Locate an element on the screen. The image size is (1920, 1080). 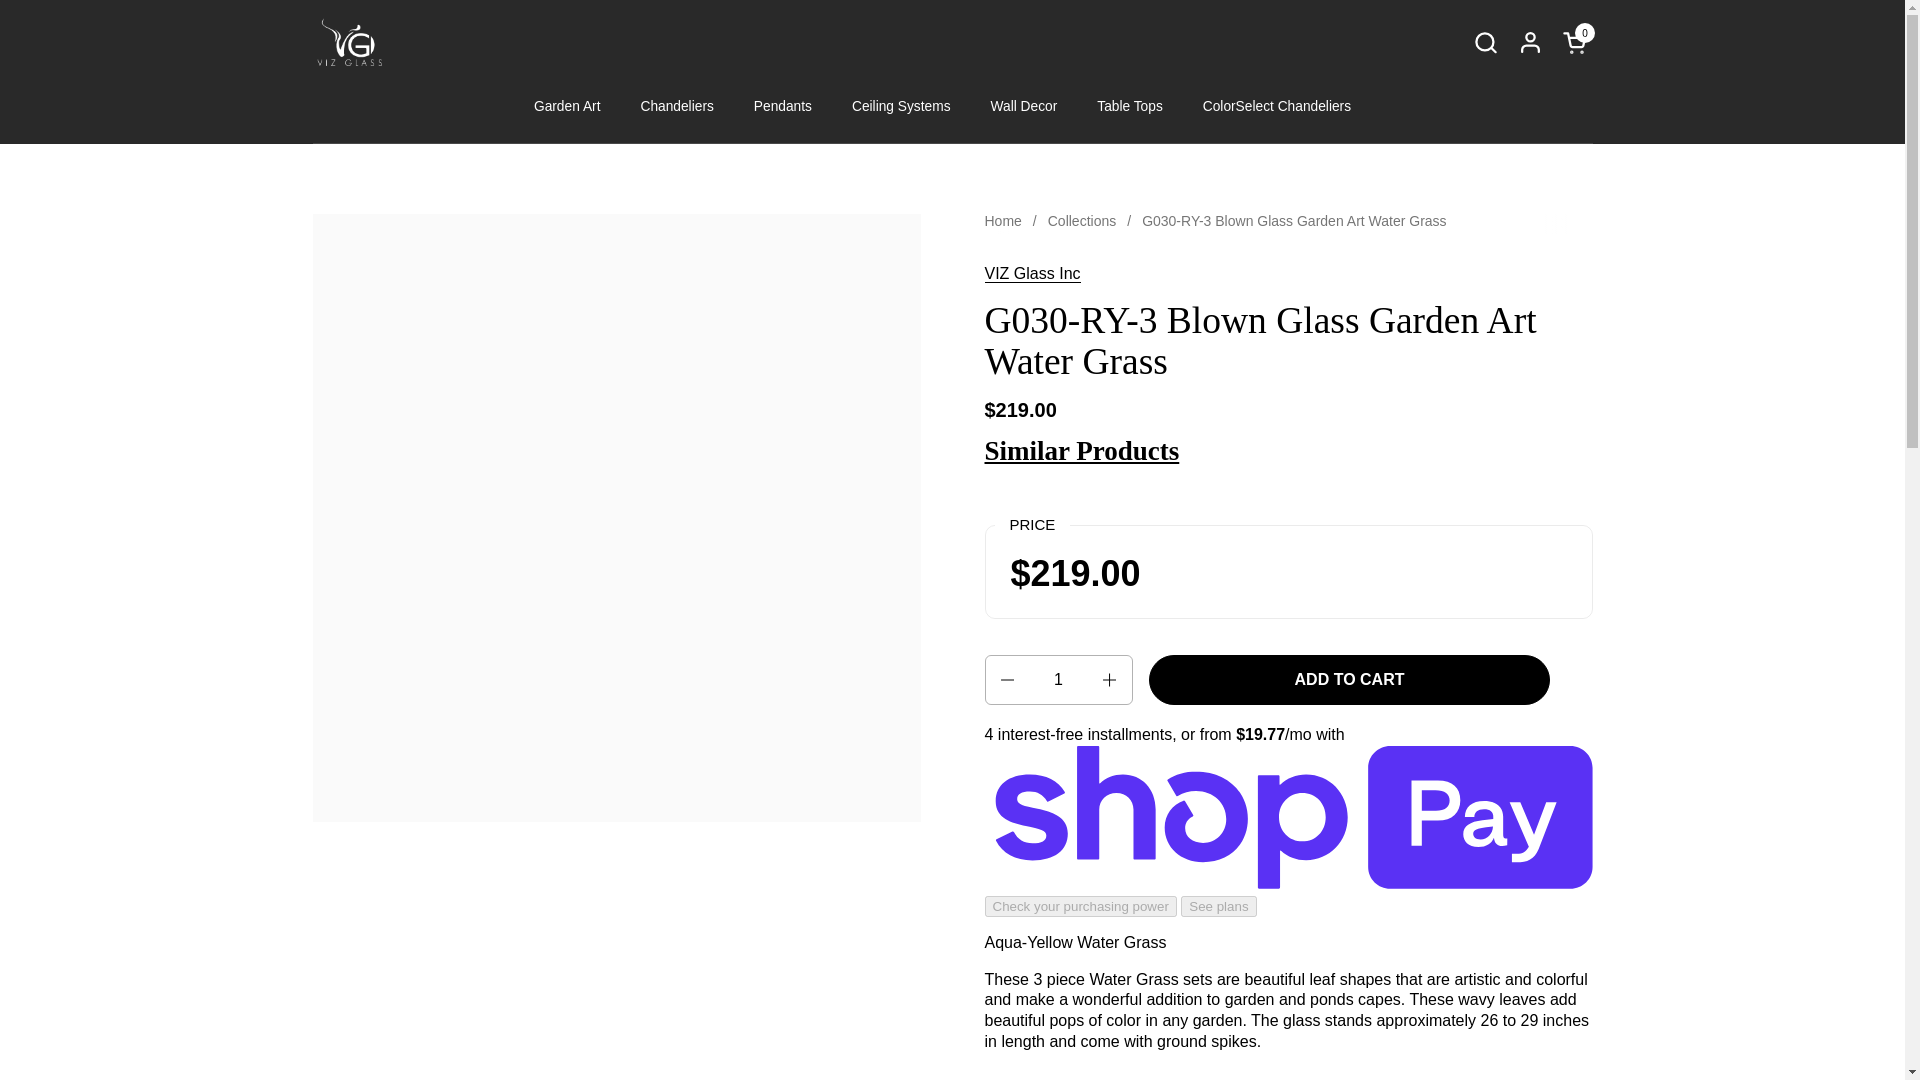
VIZ Glass Inc is located at coordinates (1031, 273).